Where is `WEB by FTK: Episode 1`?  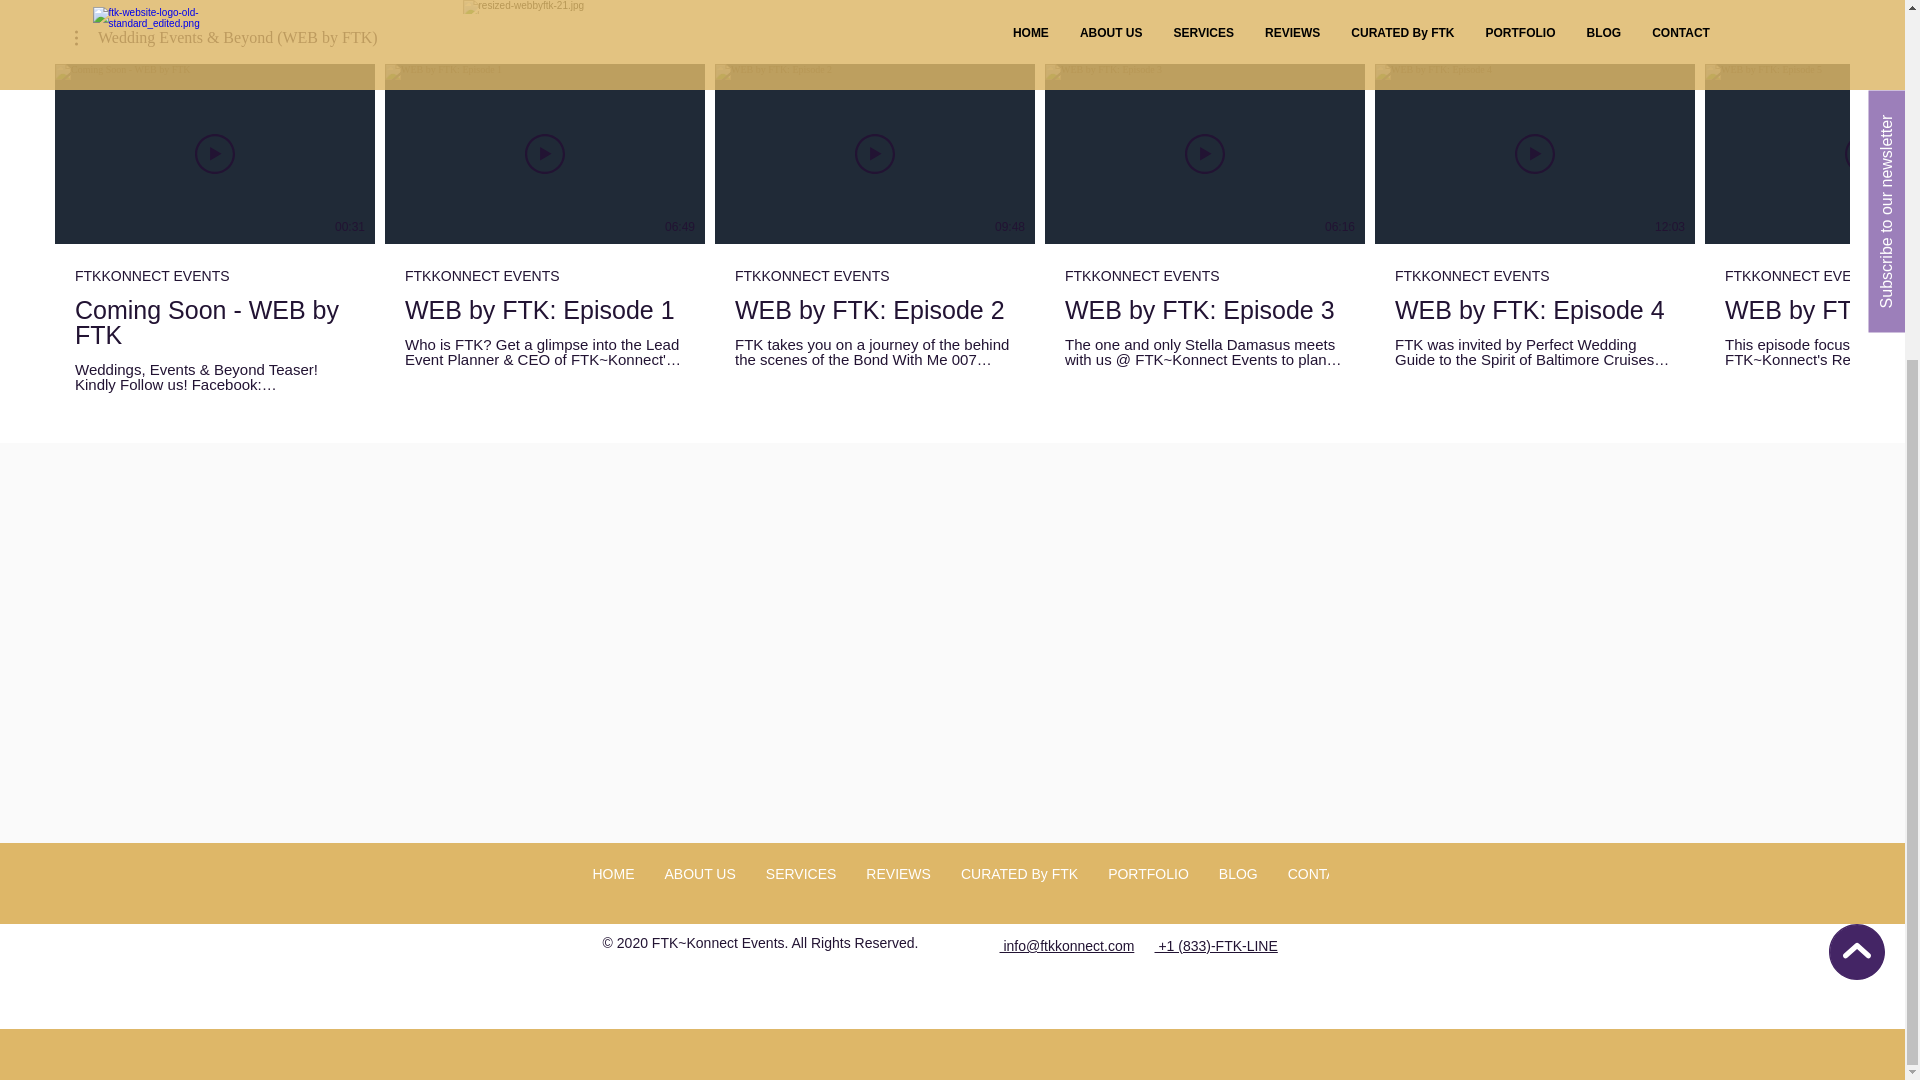 WEB by FTK: Episode 1 is located at coordinates (545, 310).